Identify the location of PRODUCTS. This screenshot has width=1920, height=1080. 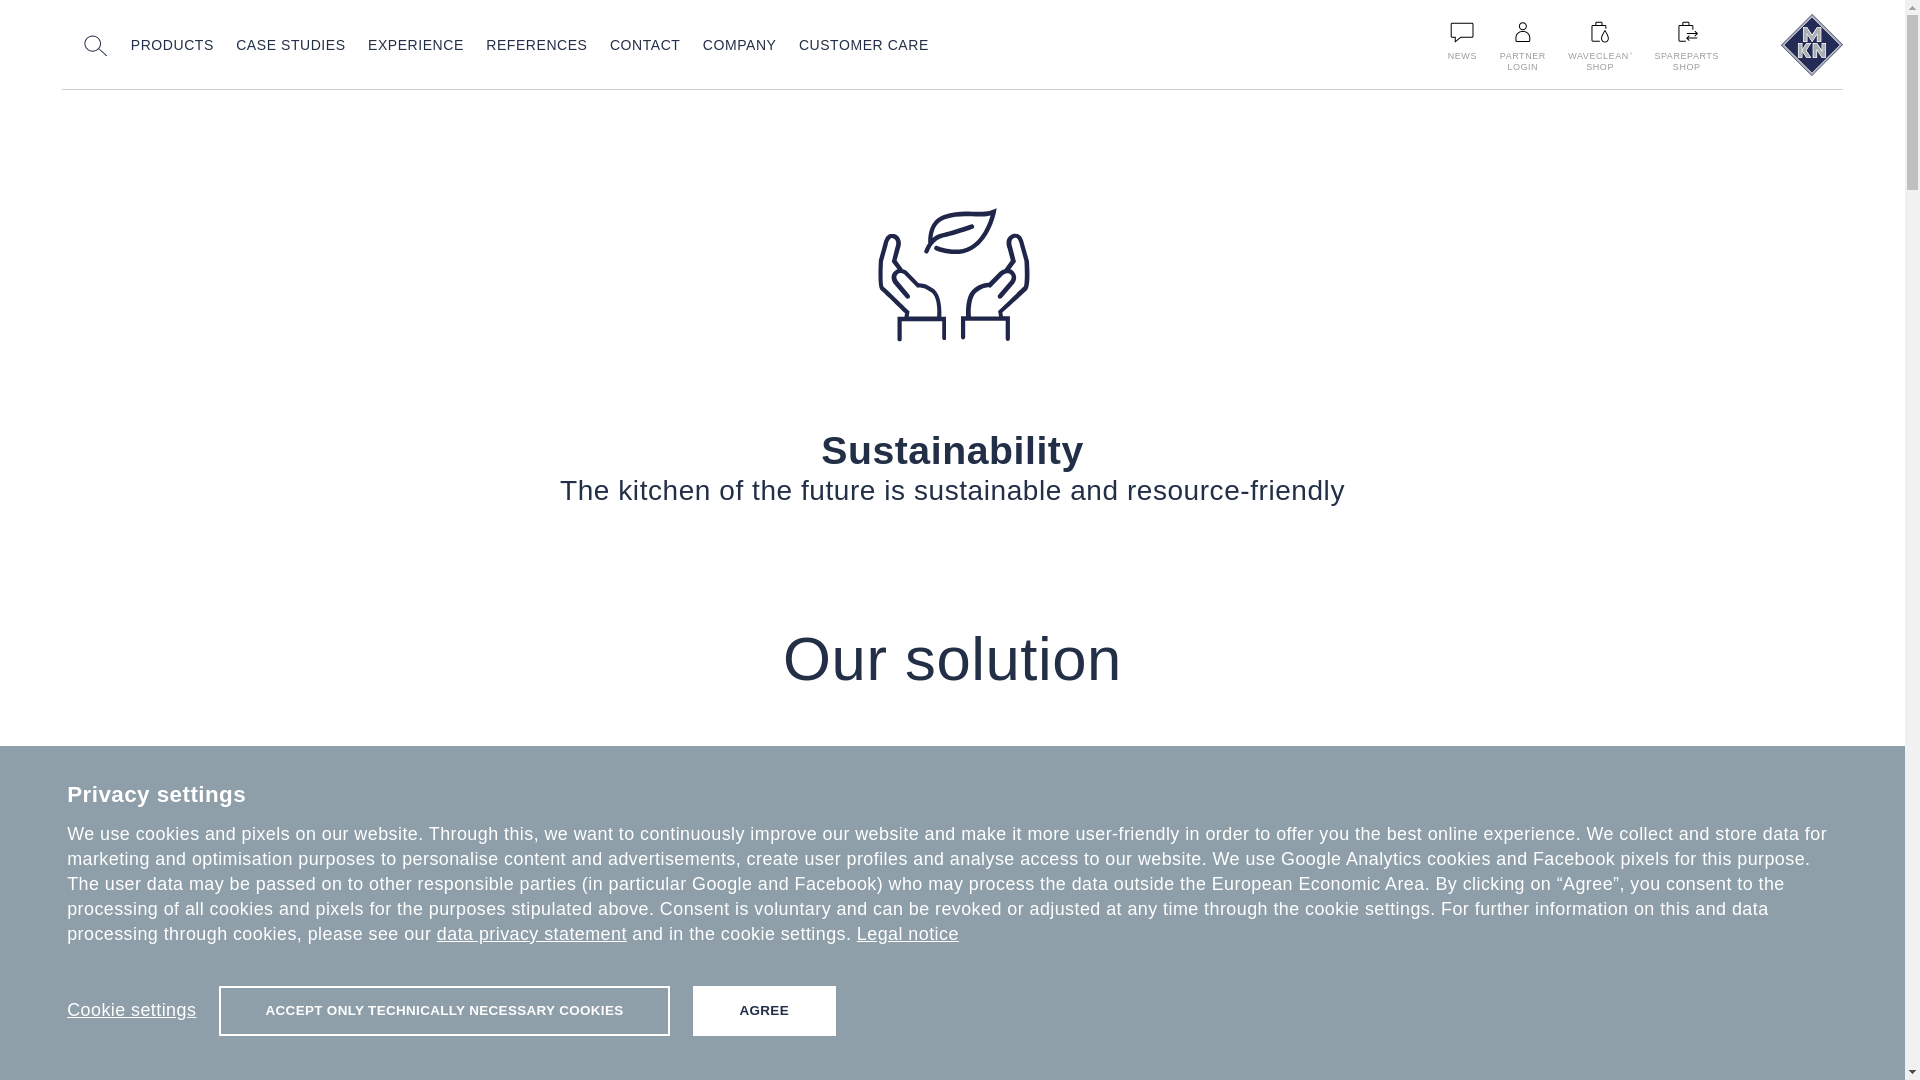
(1686, 45).